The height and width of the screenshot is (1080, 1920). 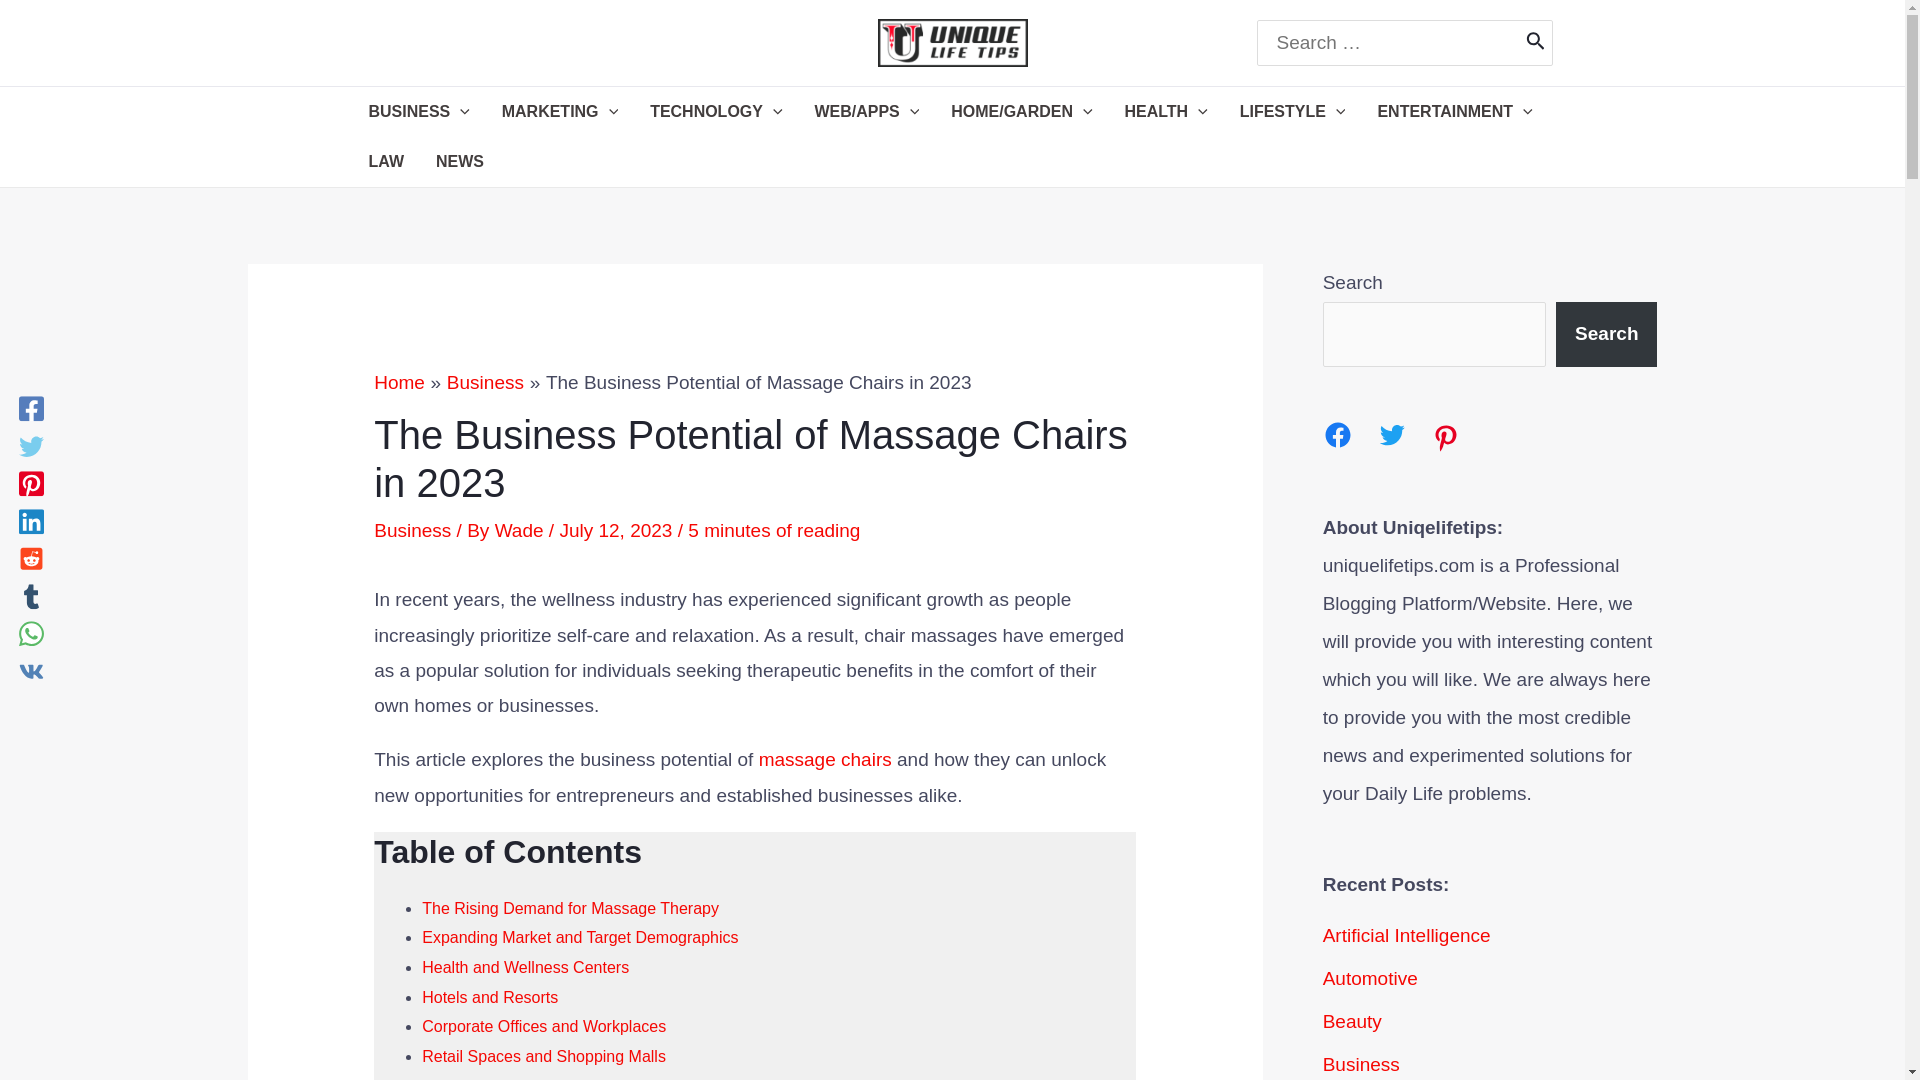 I want to click on Search, so click(x=1536, y=42).